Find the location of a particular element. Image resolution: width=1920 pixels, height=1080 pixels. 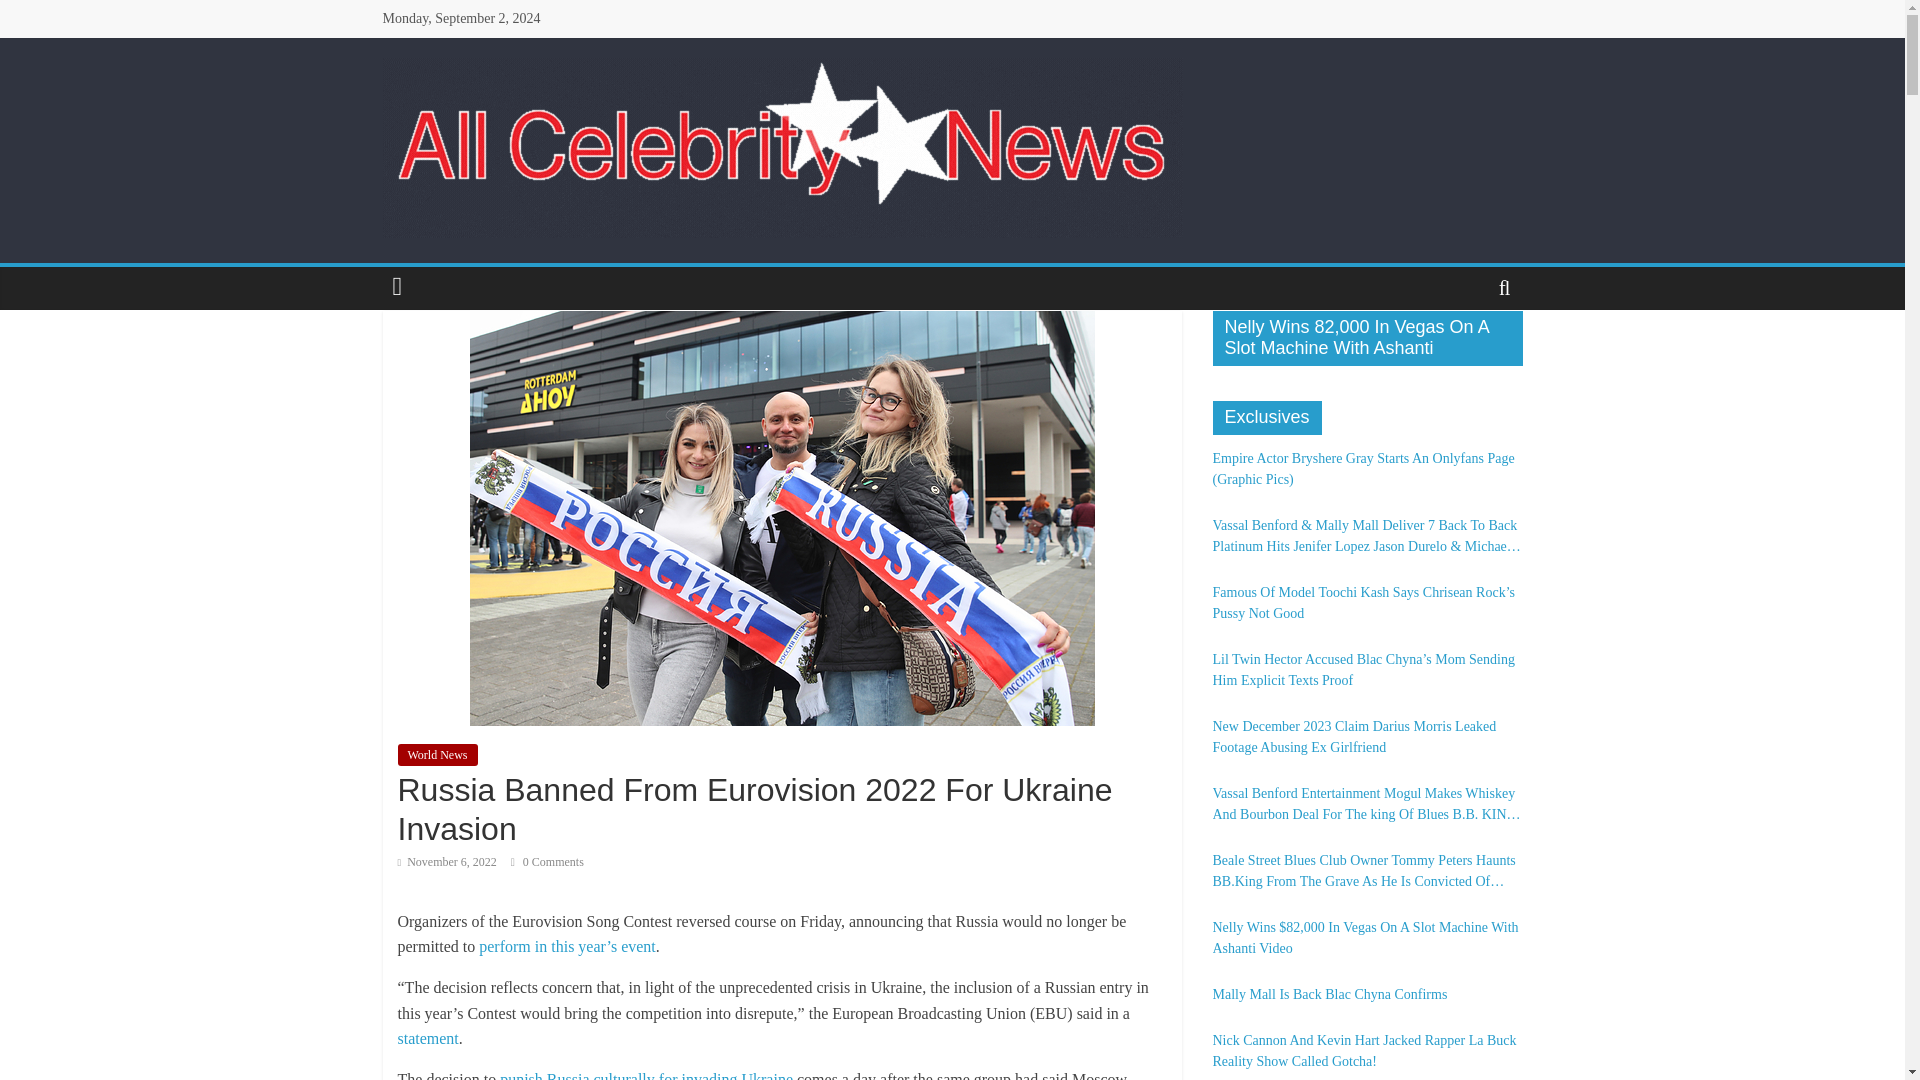

punish Russia is located at coordinates (544, 1076).